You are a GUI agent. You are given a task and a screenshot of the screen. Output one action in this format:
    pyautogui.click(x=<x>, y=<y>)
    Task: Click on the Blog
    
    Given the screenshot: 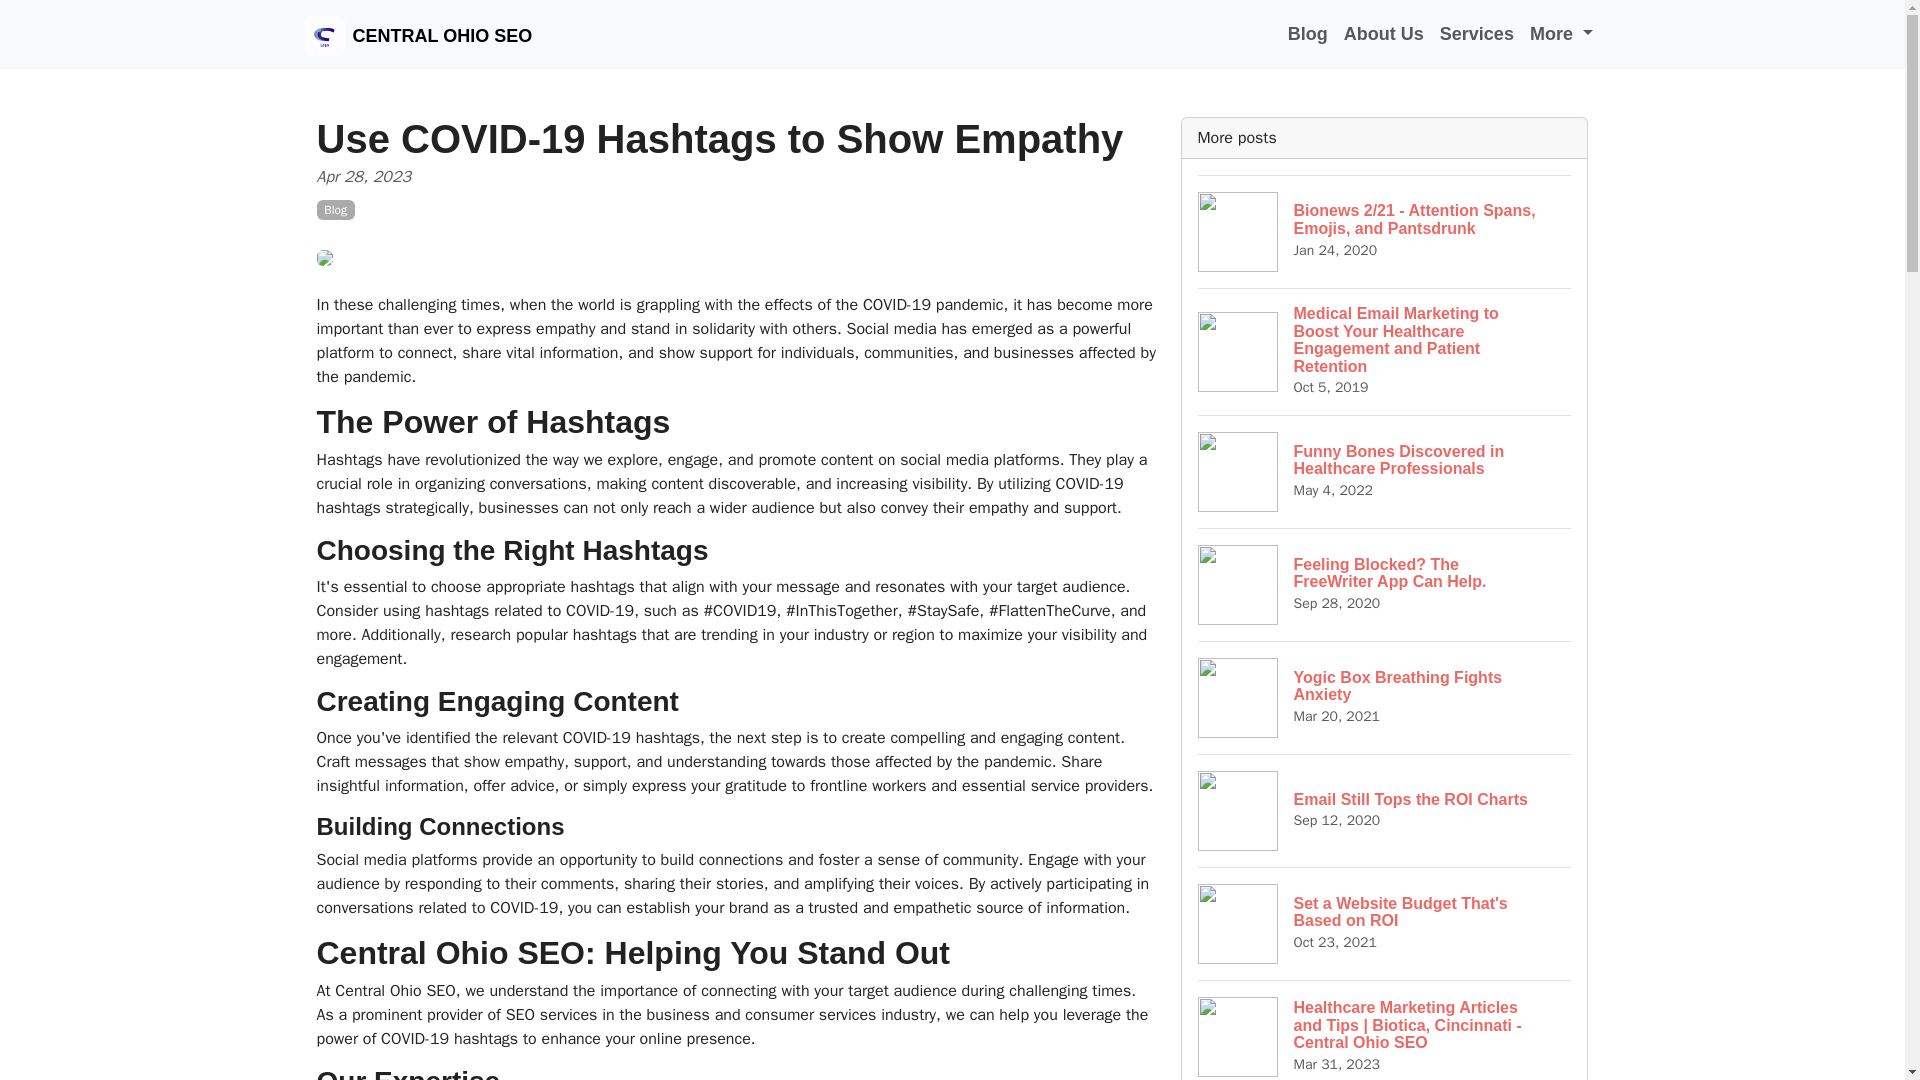 What is the action you would take?
    pyautogui.click(x=1385, y=810)
    